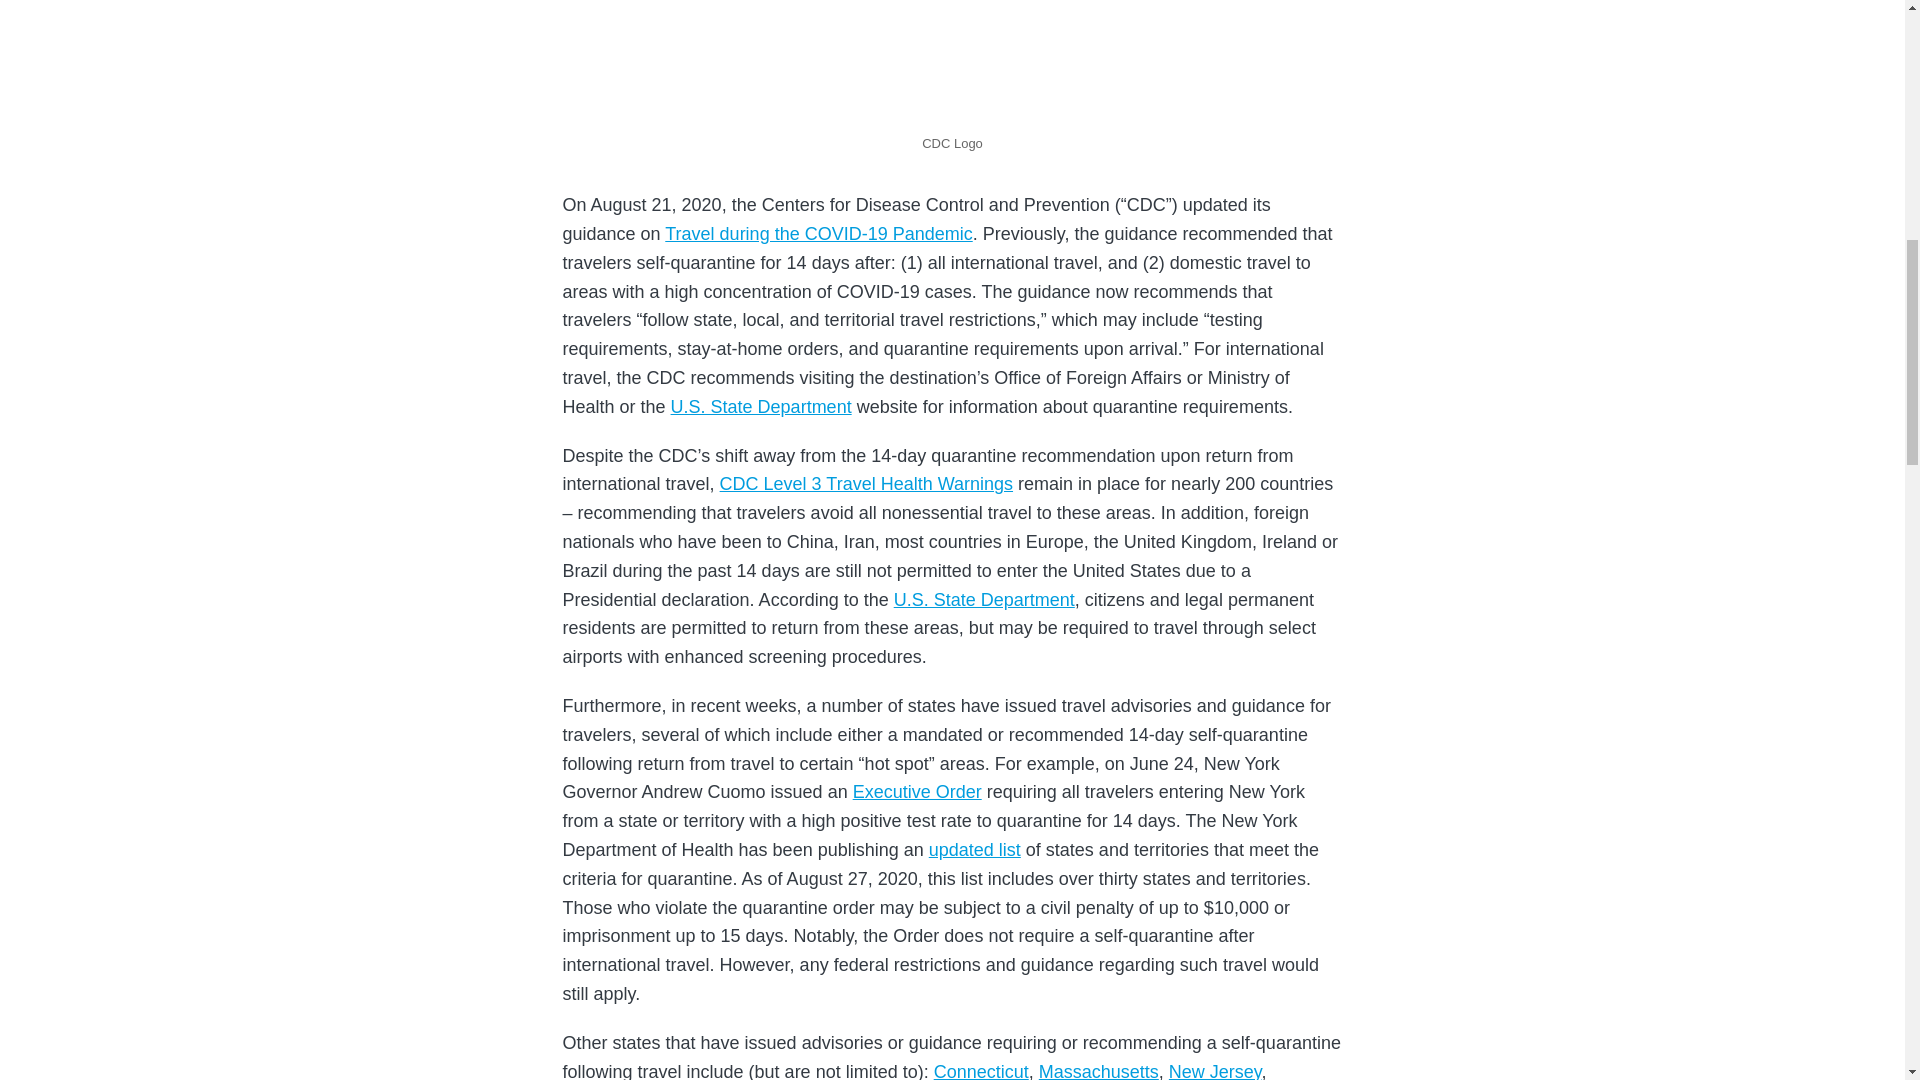 The width and height of the screenshot is (1920, 1080). What do you see at coordinates (975, 850) in the screenshot?
I see `updated list` at bounding box center [975, 850].